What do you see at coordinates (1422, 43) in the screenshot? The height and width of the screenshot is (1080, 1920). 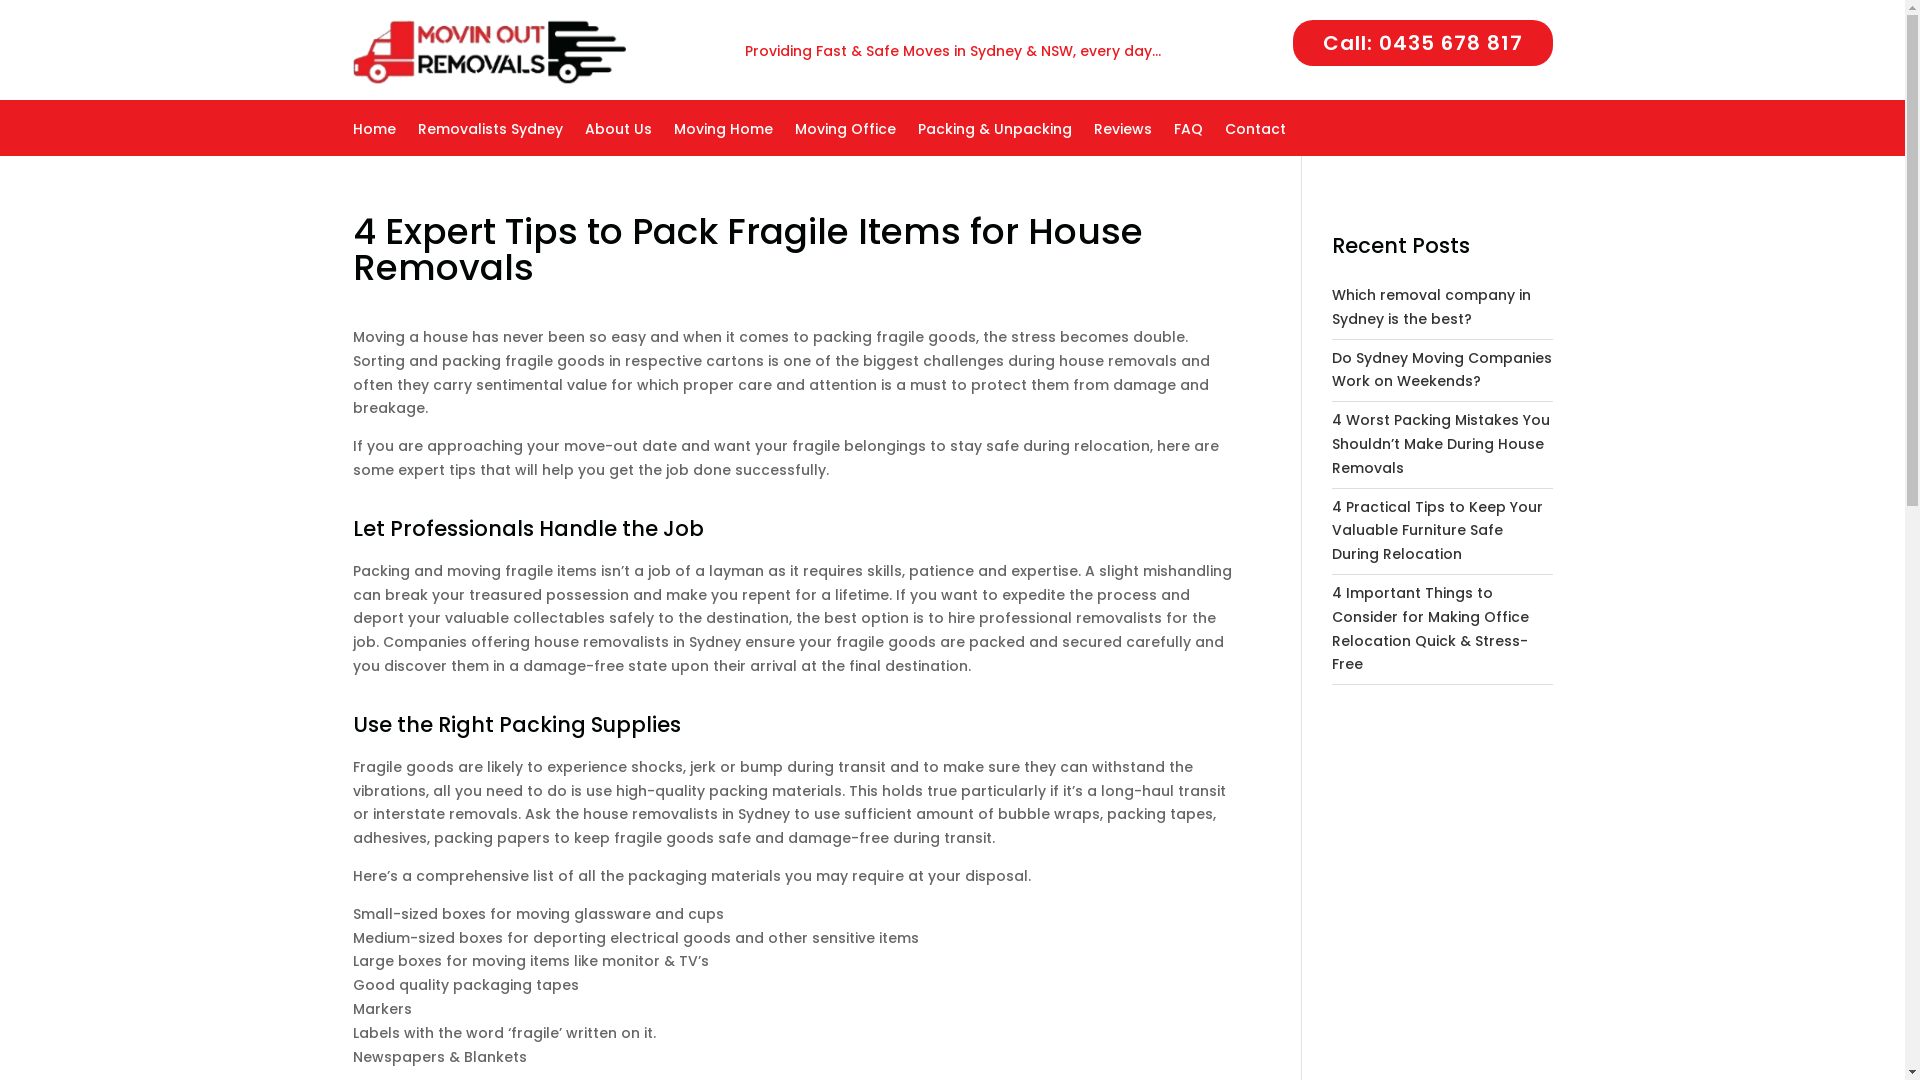 I see `Call: 0435 678 817` at bounding box center [1422, 43].